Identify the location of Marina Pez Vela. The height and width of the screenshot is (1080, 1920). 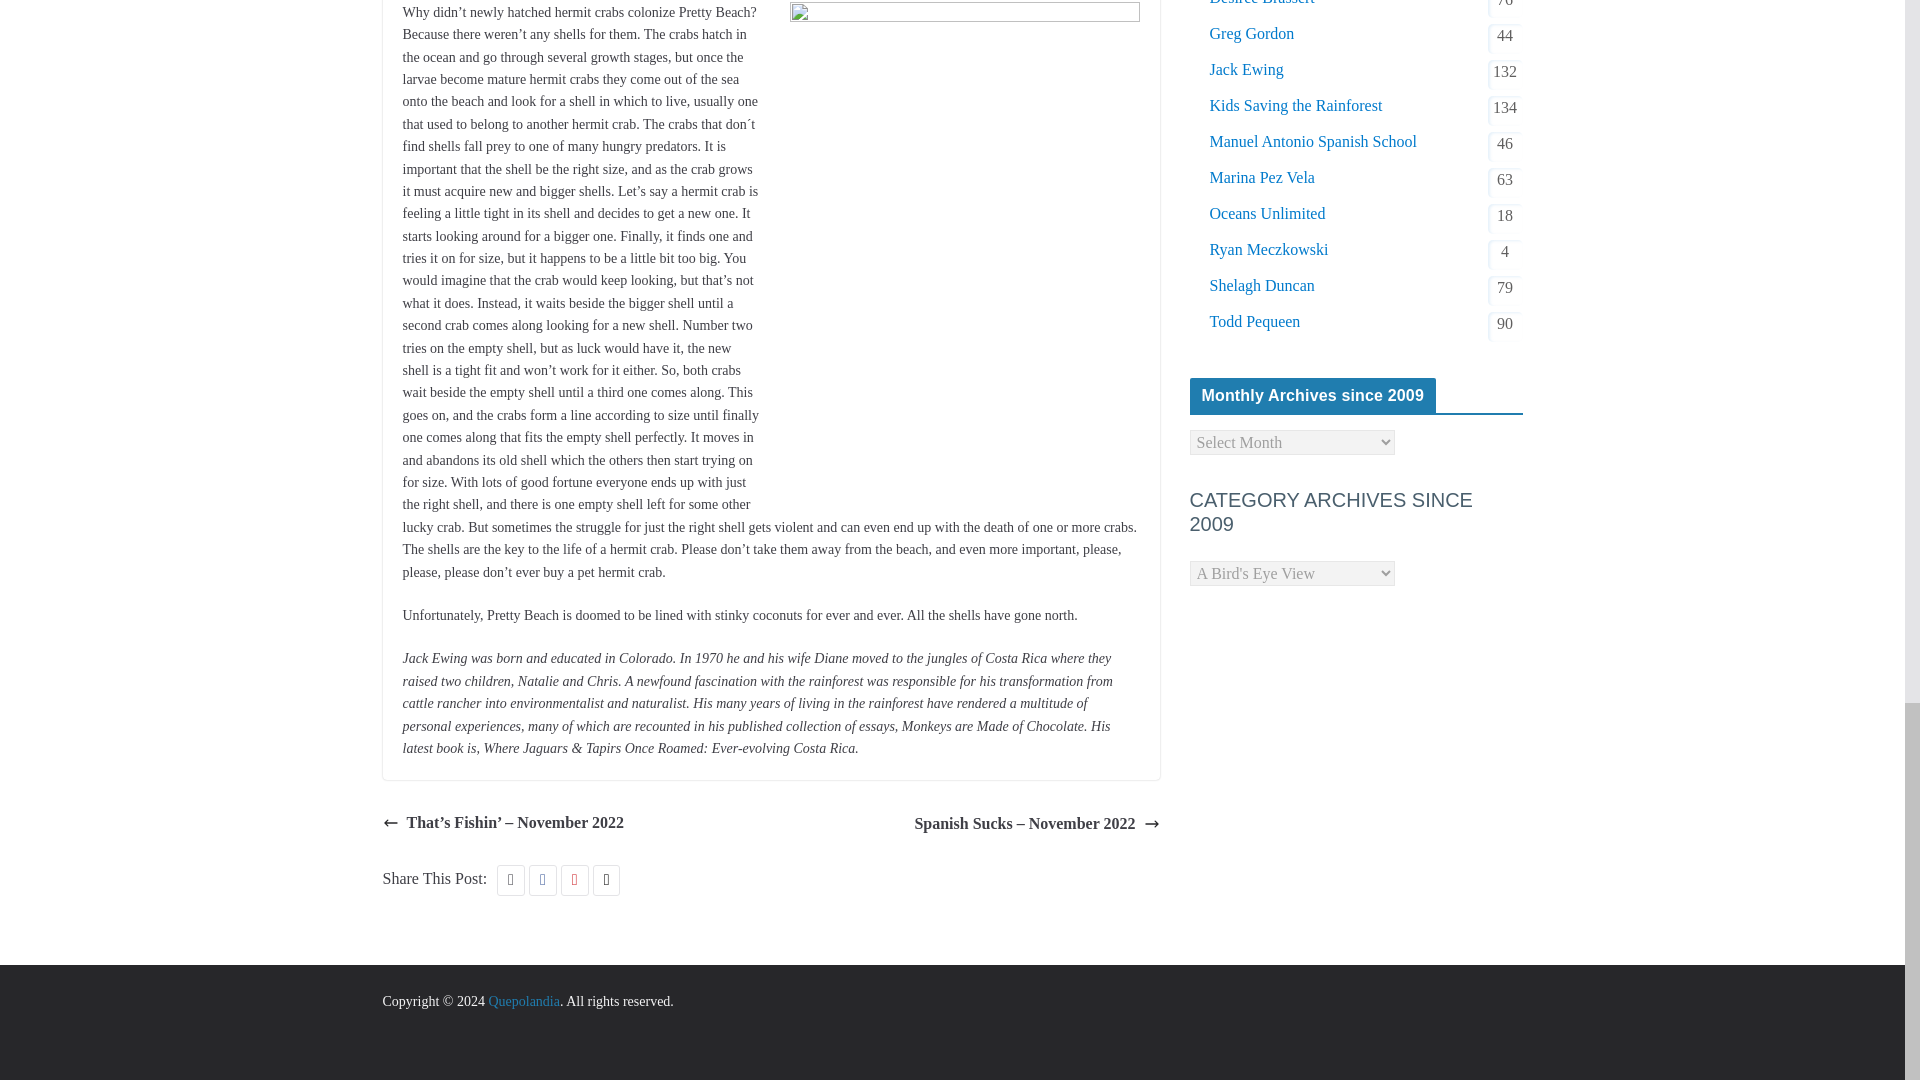
(1262, 178).